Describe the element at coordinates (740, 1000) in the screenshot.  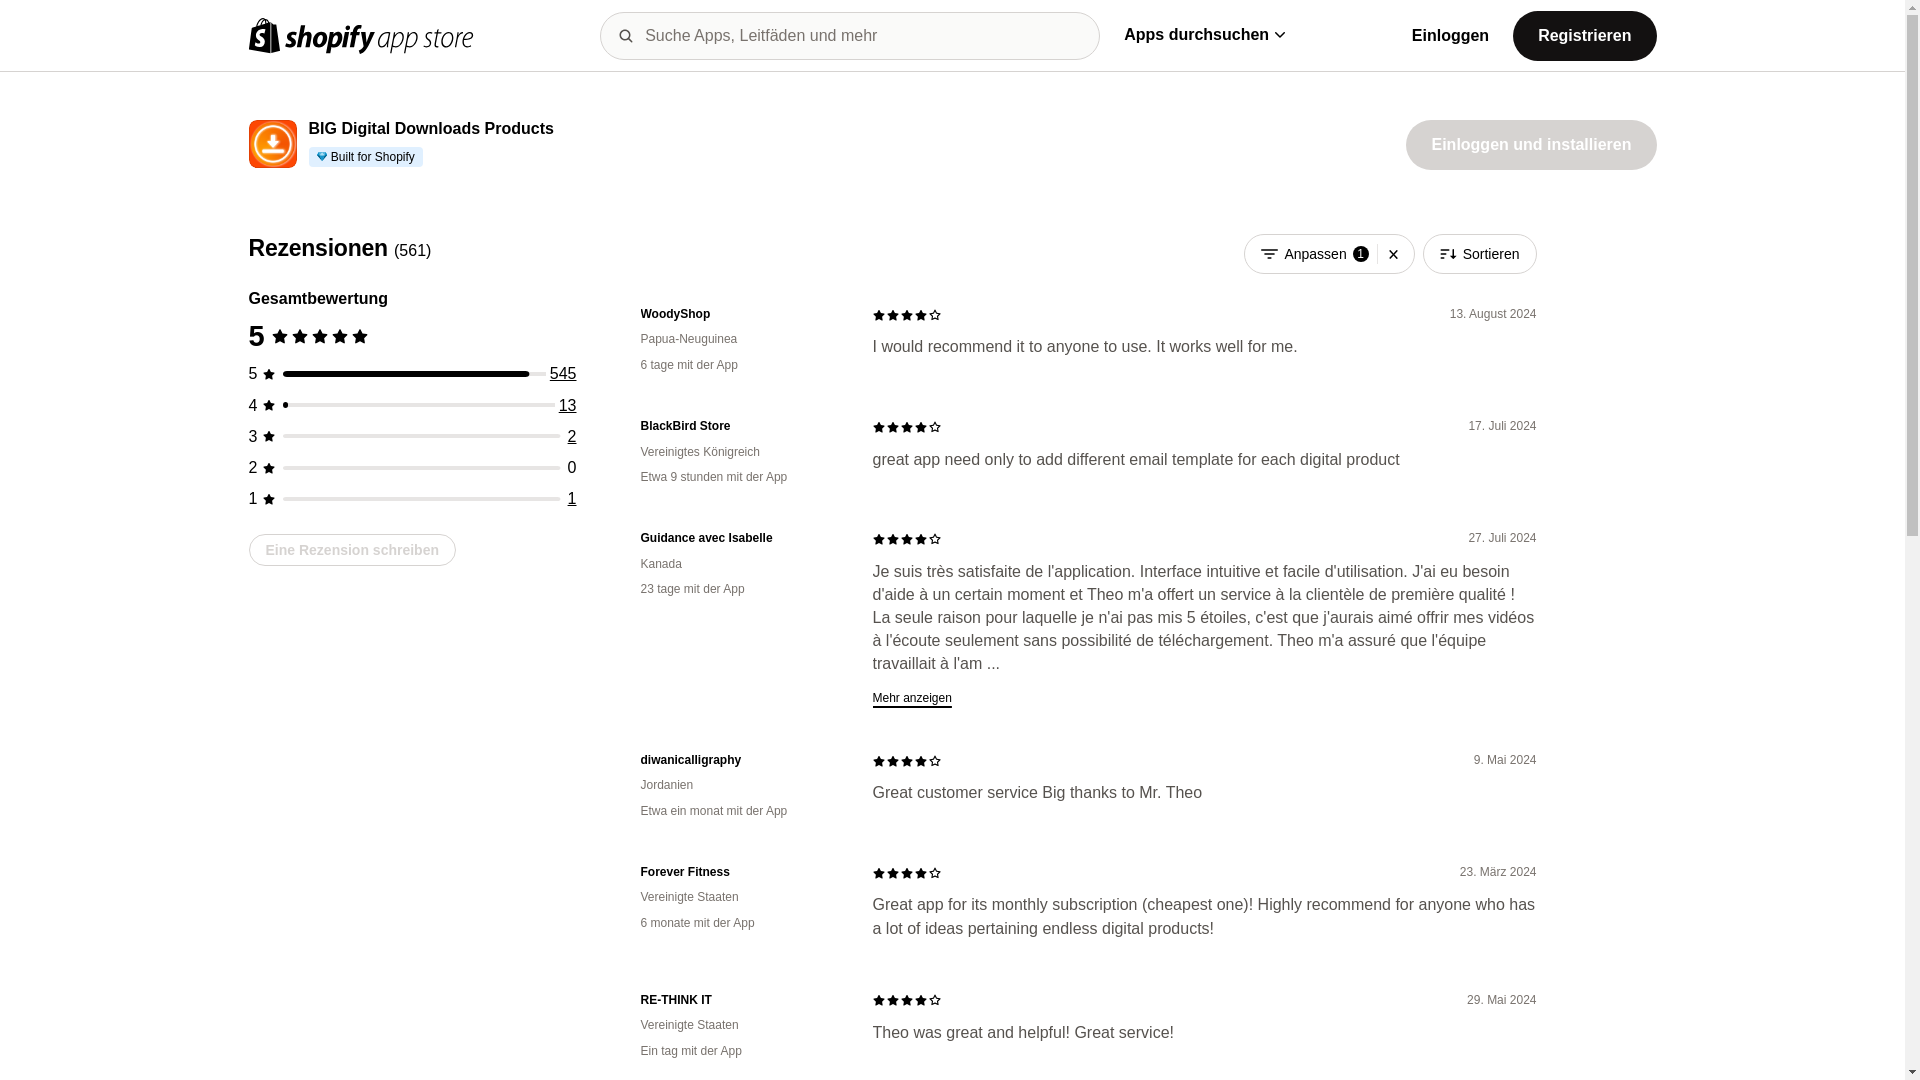
I see `RE-THINK IT` at that location.